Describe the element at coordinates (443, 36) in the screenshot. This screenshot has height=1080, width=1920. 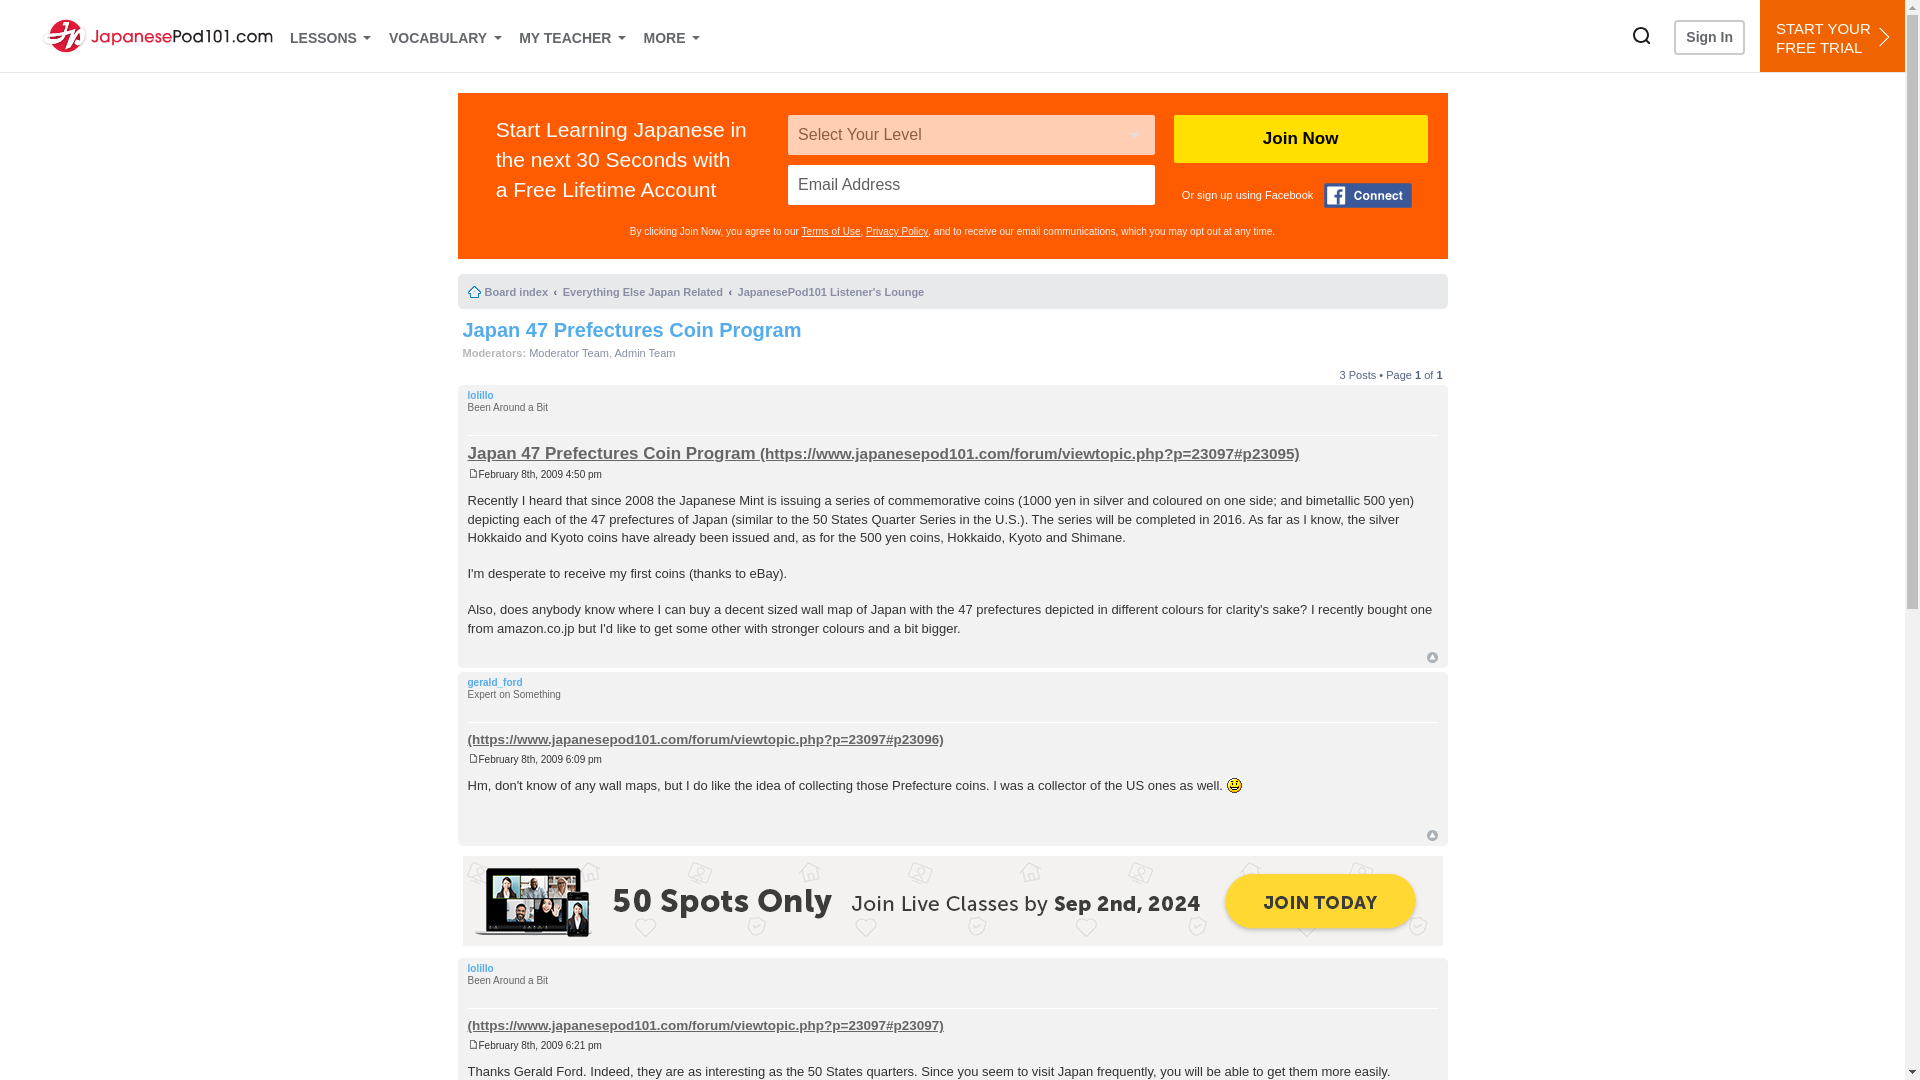
I see `VOCABULARY` at that location.